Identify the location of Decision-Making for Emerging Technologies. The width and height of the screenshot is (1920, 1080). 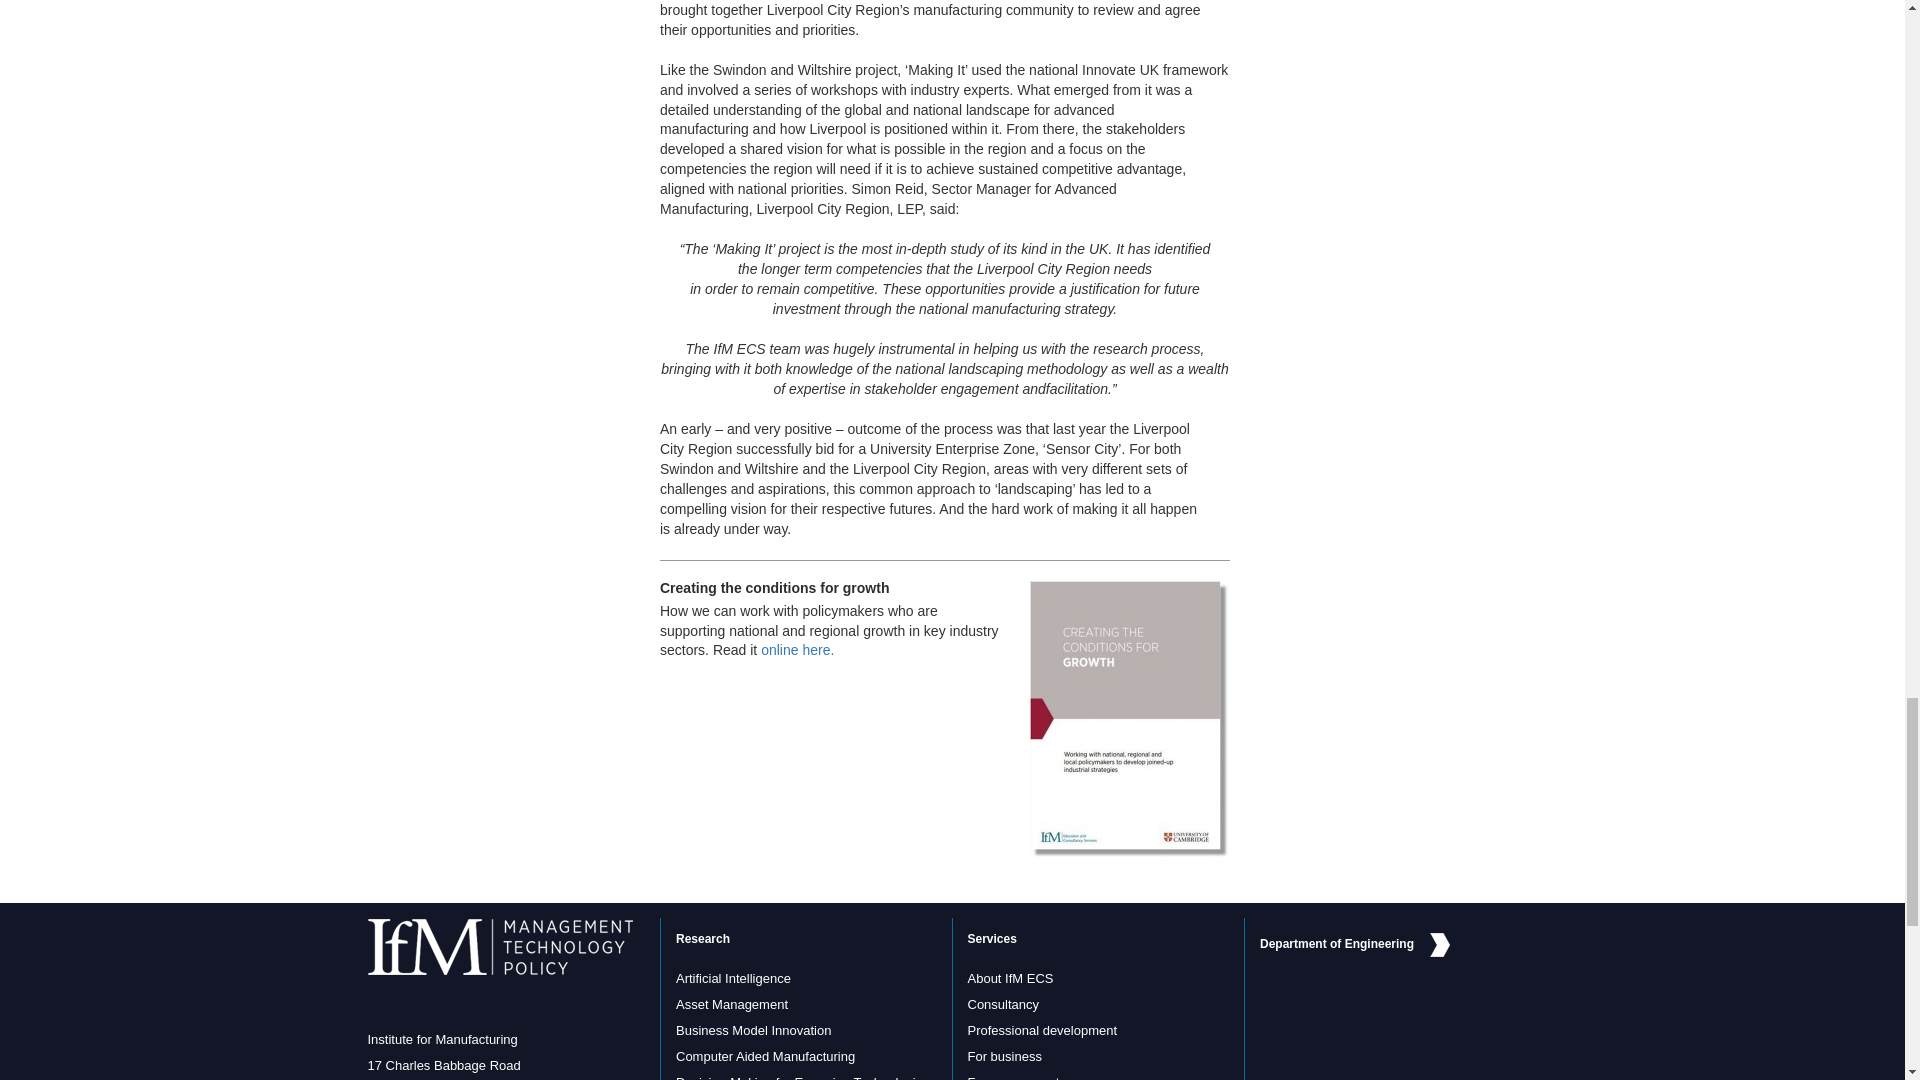
(802, 1077).